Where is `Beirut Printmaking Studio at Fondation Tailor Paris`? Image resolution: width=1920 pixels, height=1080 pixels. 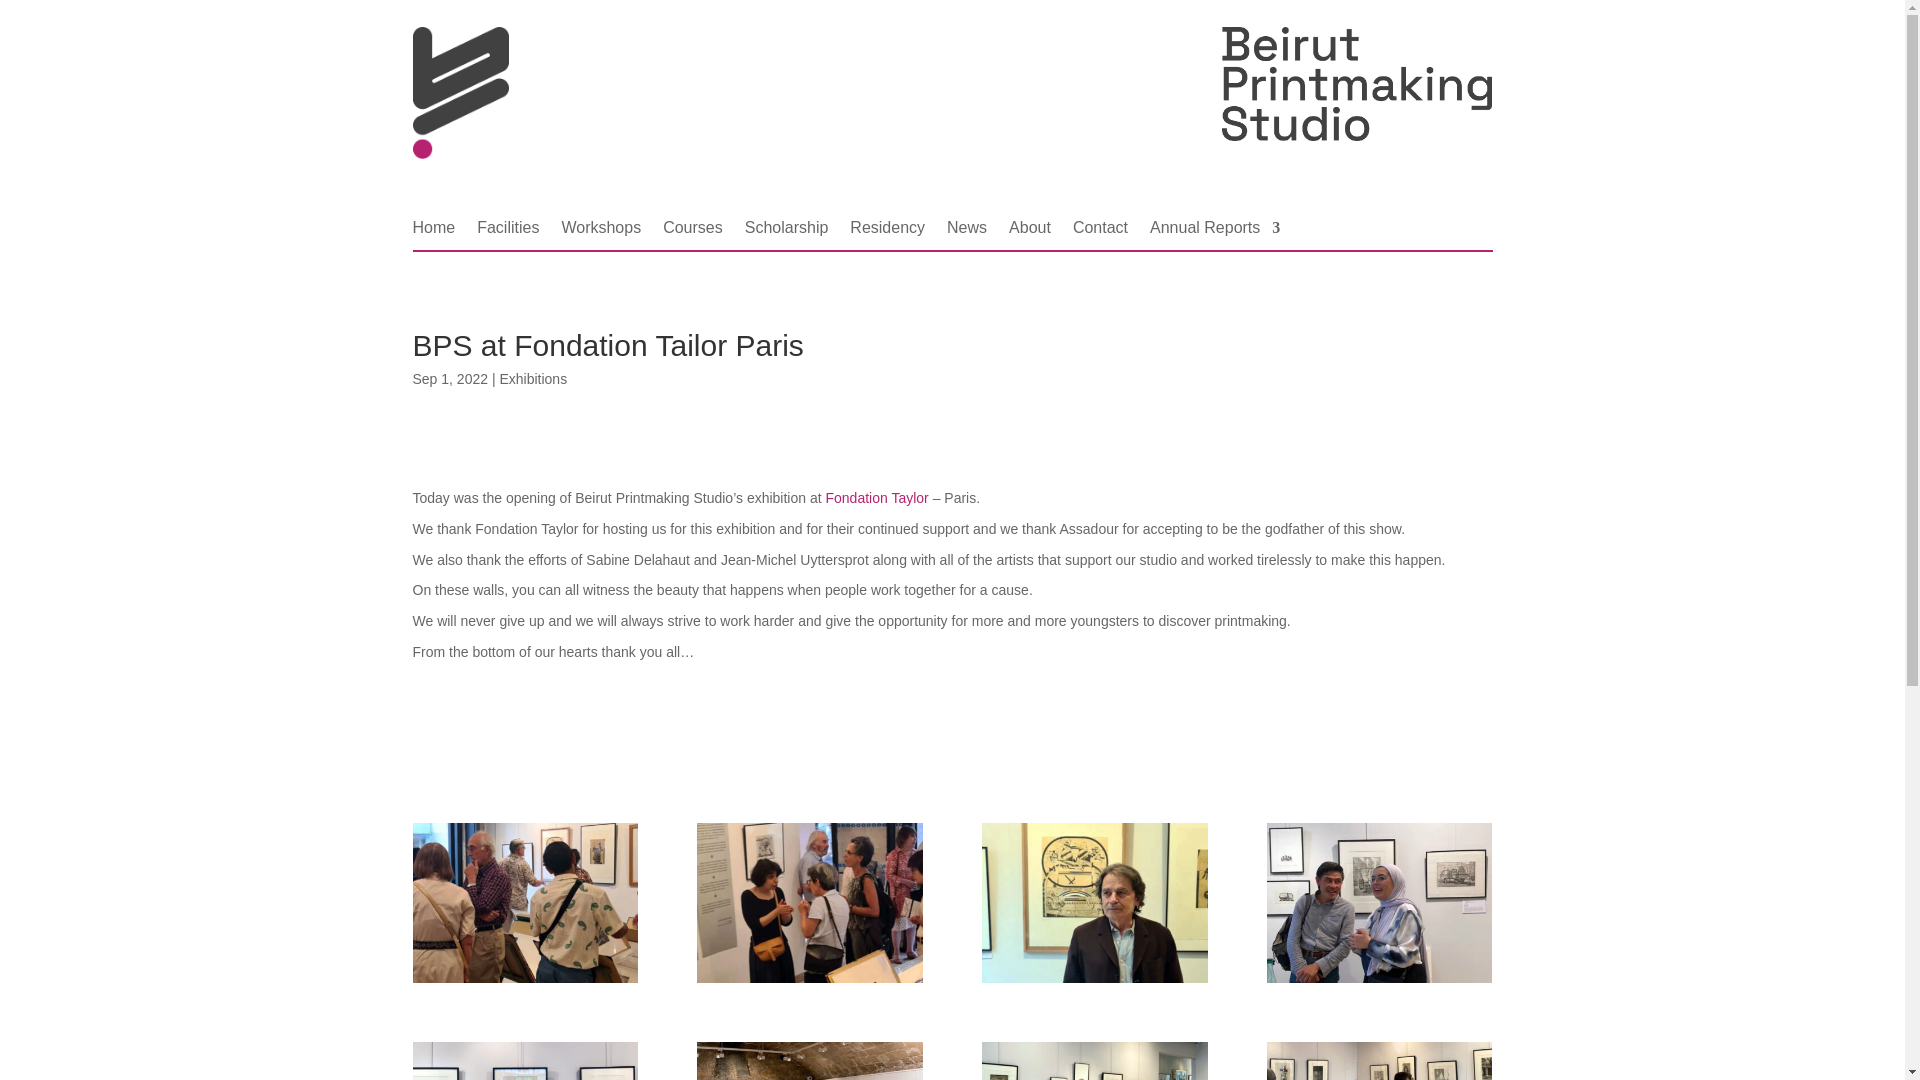
Beirut Printmaking Studio at Fondation Tailor Paris is located at coordinates (1094, 983).